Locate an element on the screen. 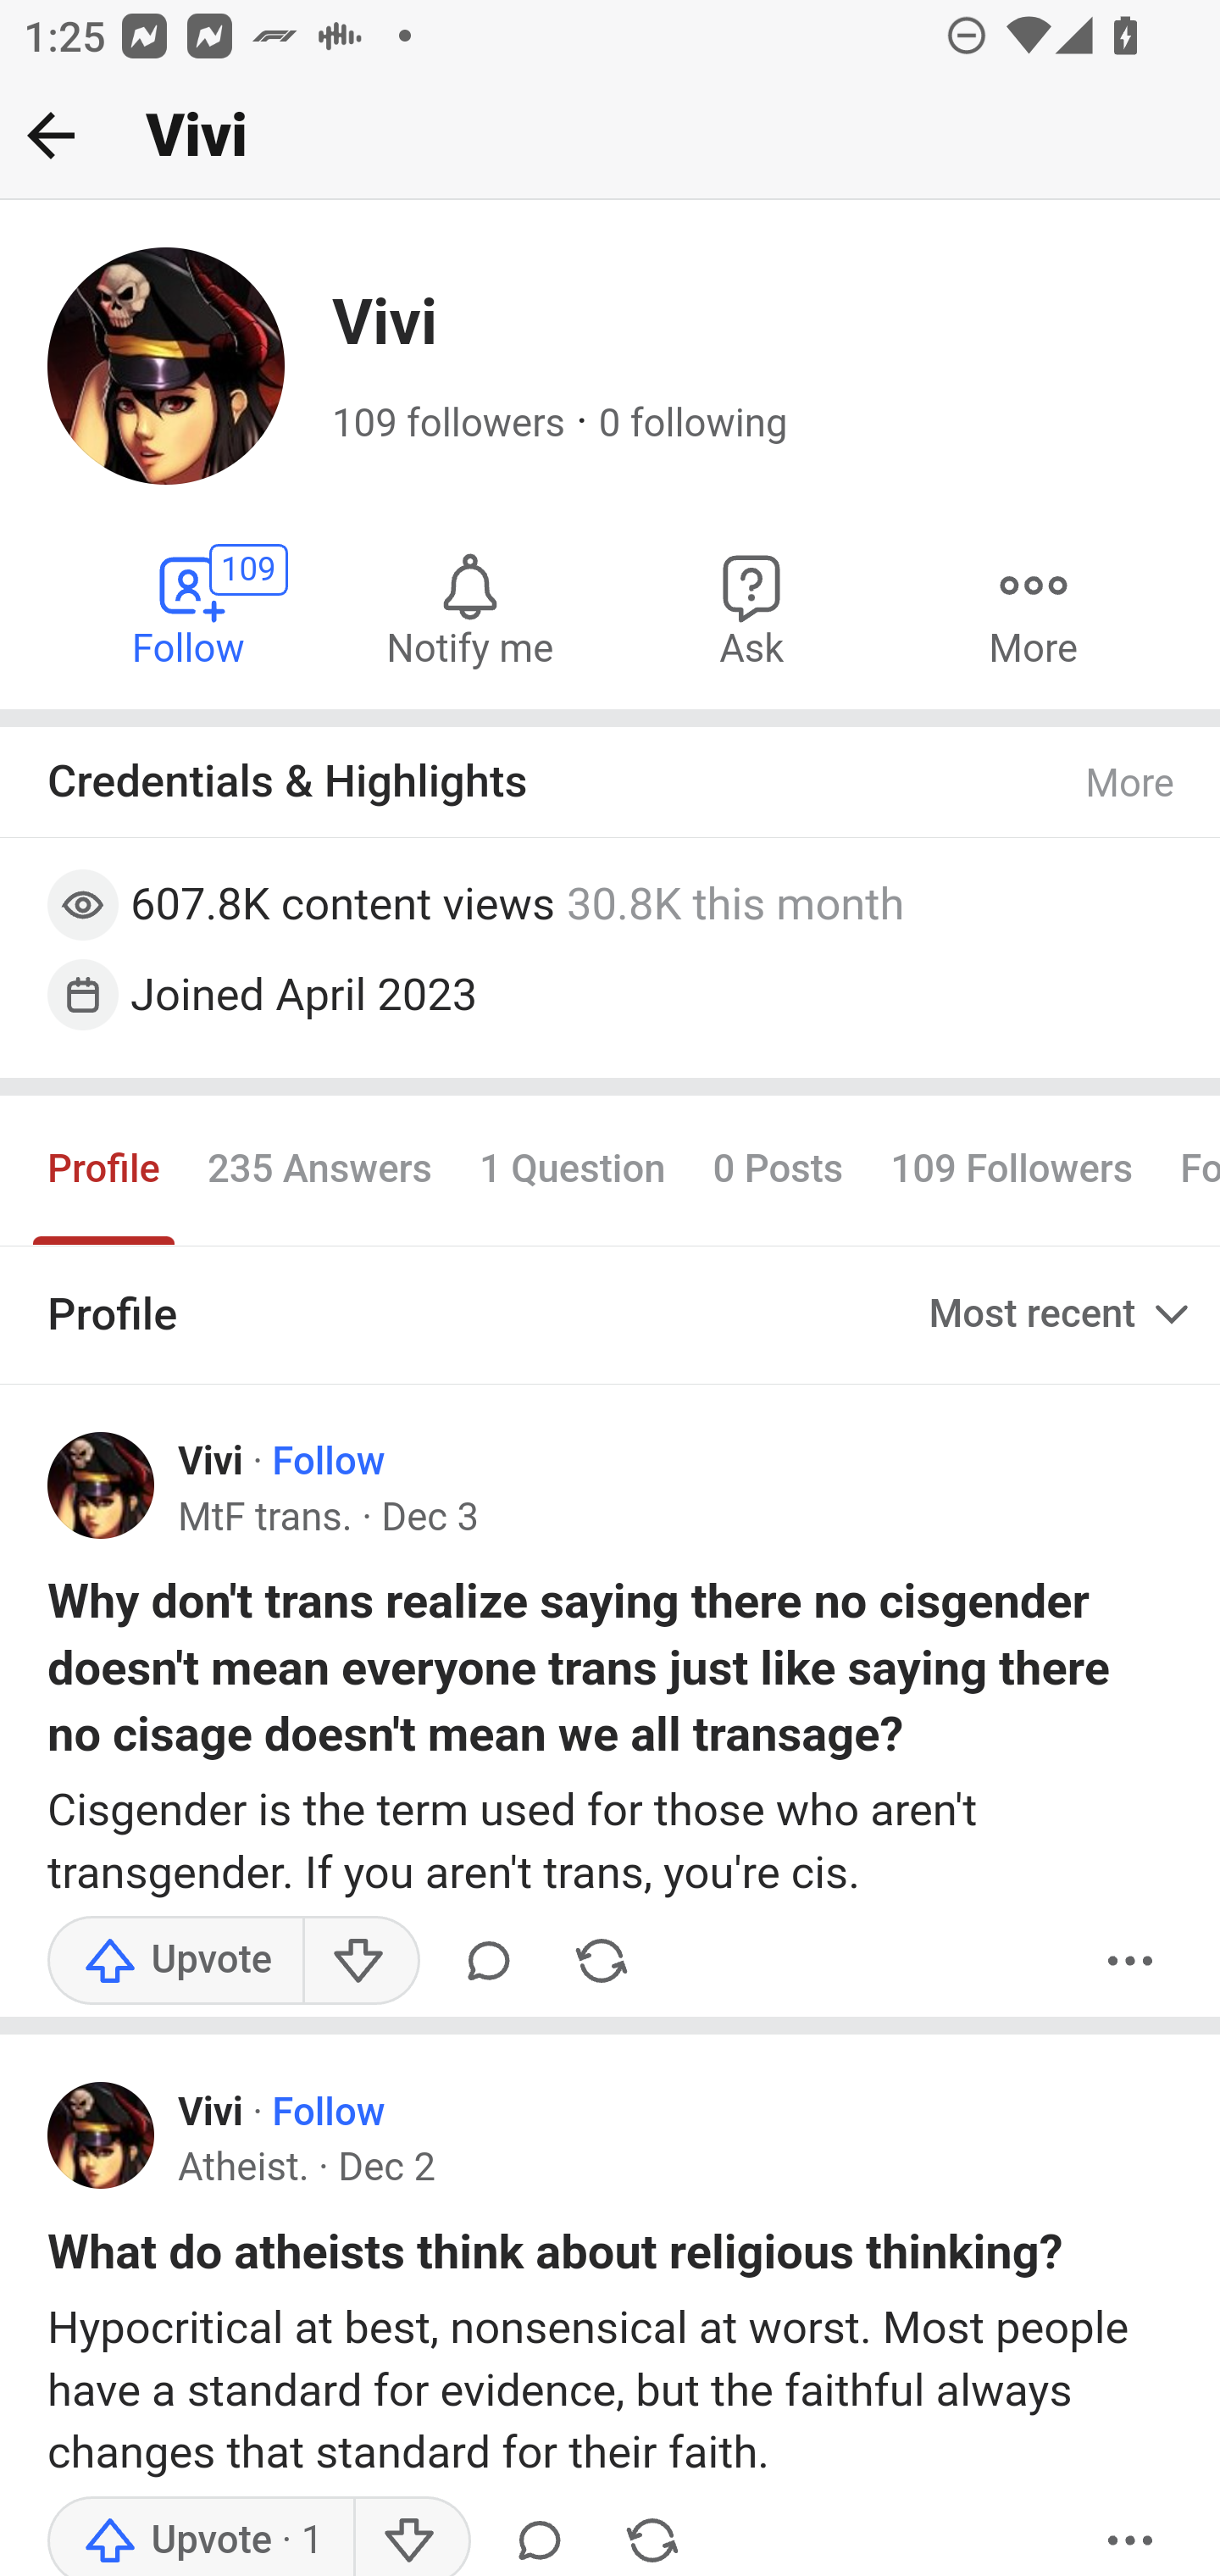 This screenshot has height=2576, width=1220. Profile is located at coordinates (105, 1171).